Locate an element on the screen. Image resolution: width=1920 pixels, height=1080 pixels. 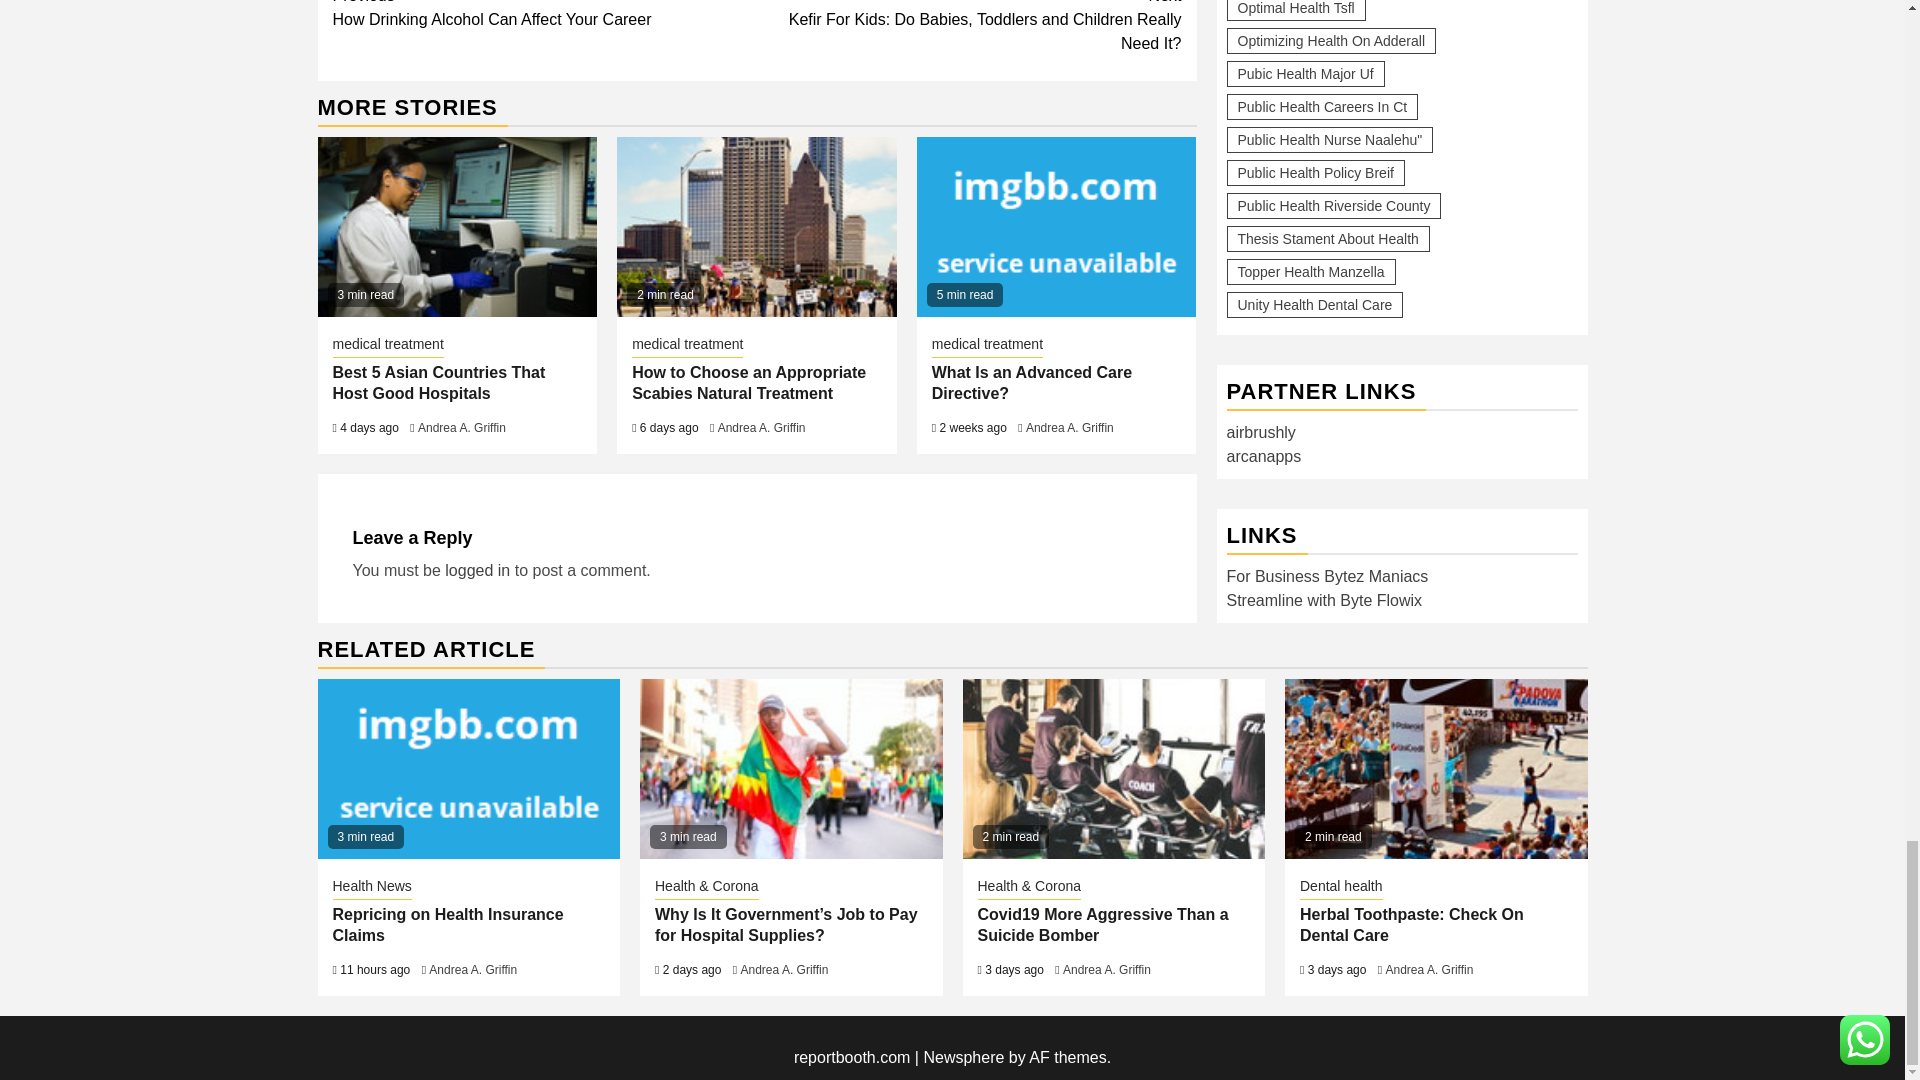
Best 5 Asian Countries That Host Good Hospitals is located at coordinates (458, 227).